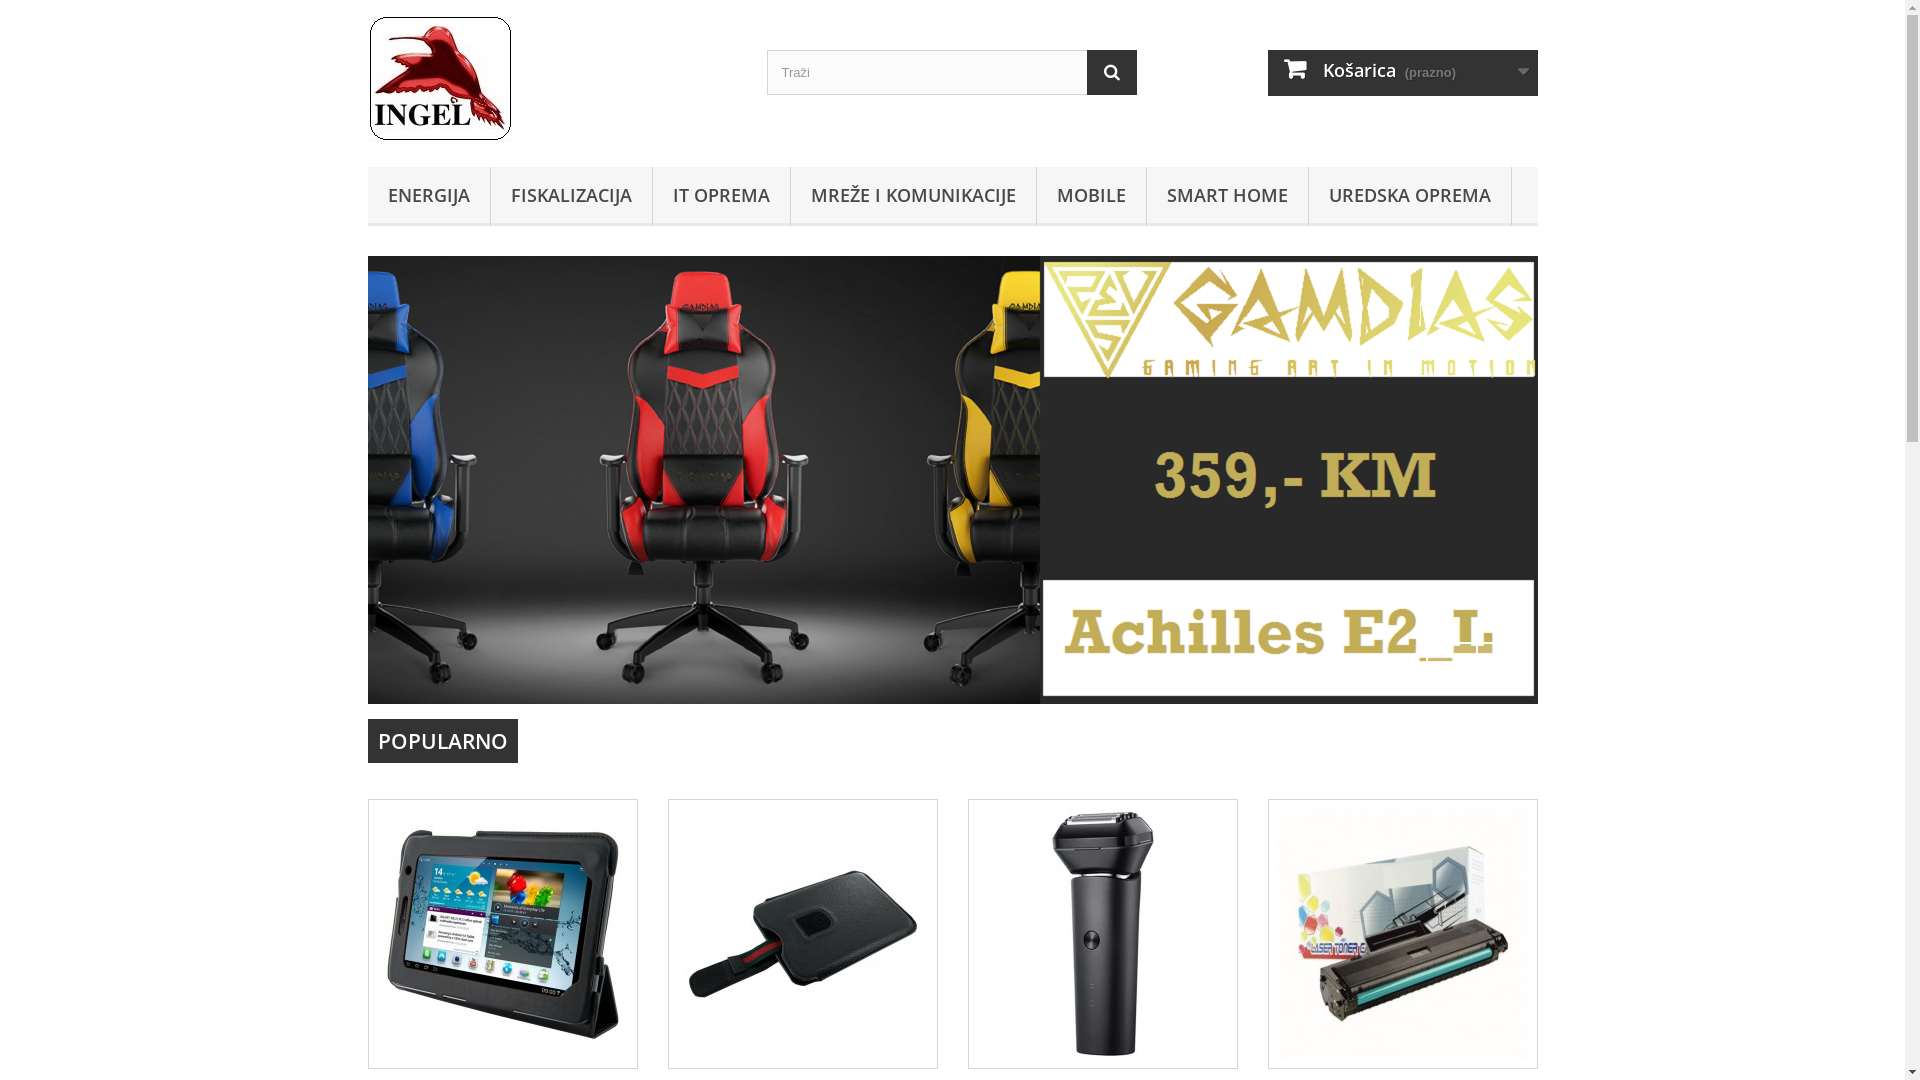 Image resolution: width=1920 pixels, height=1080 pixels. I want to click on Next, so click(1502, 668).